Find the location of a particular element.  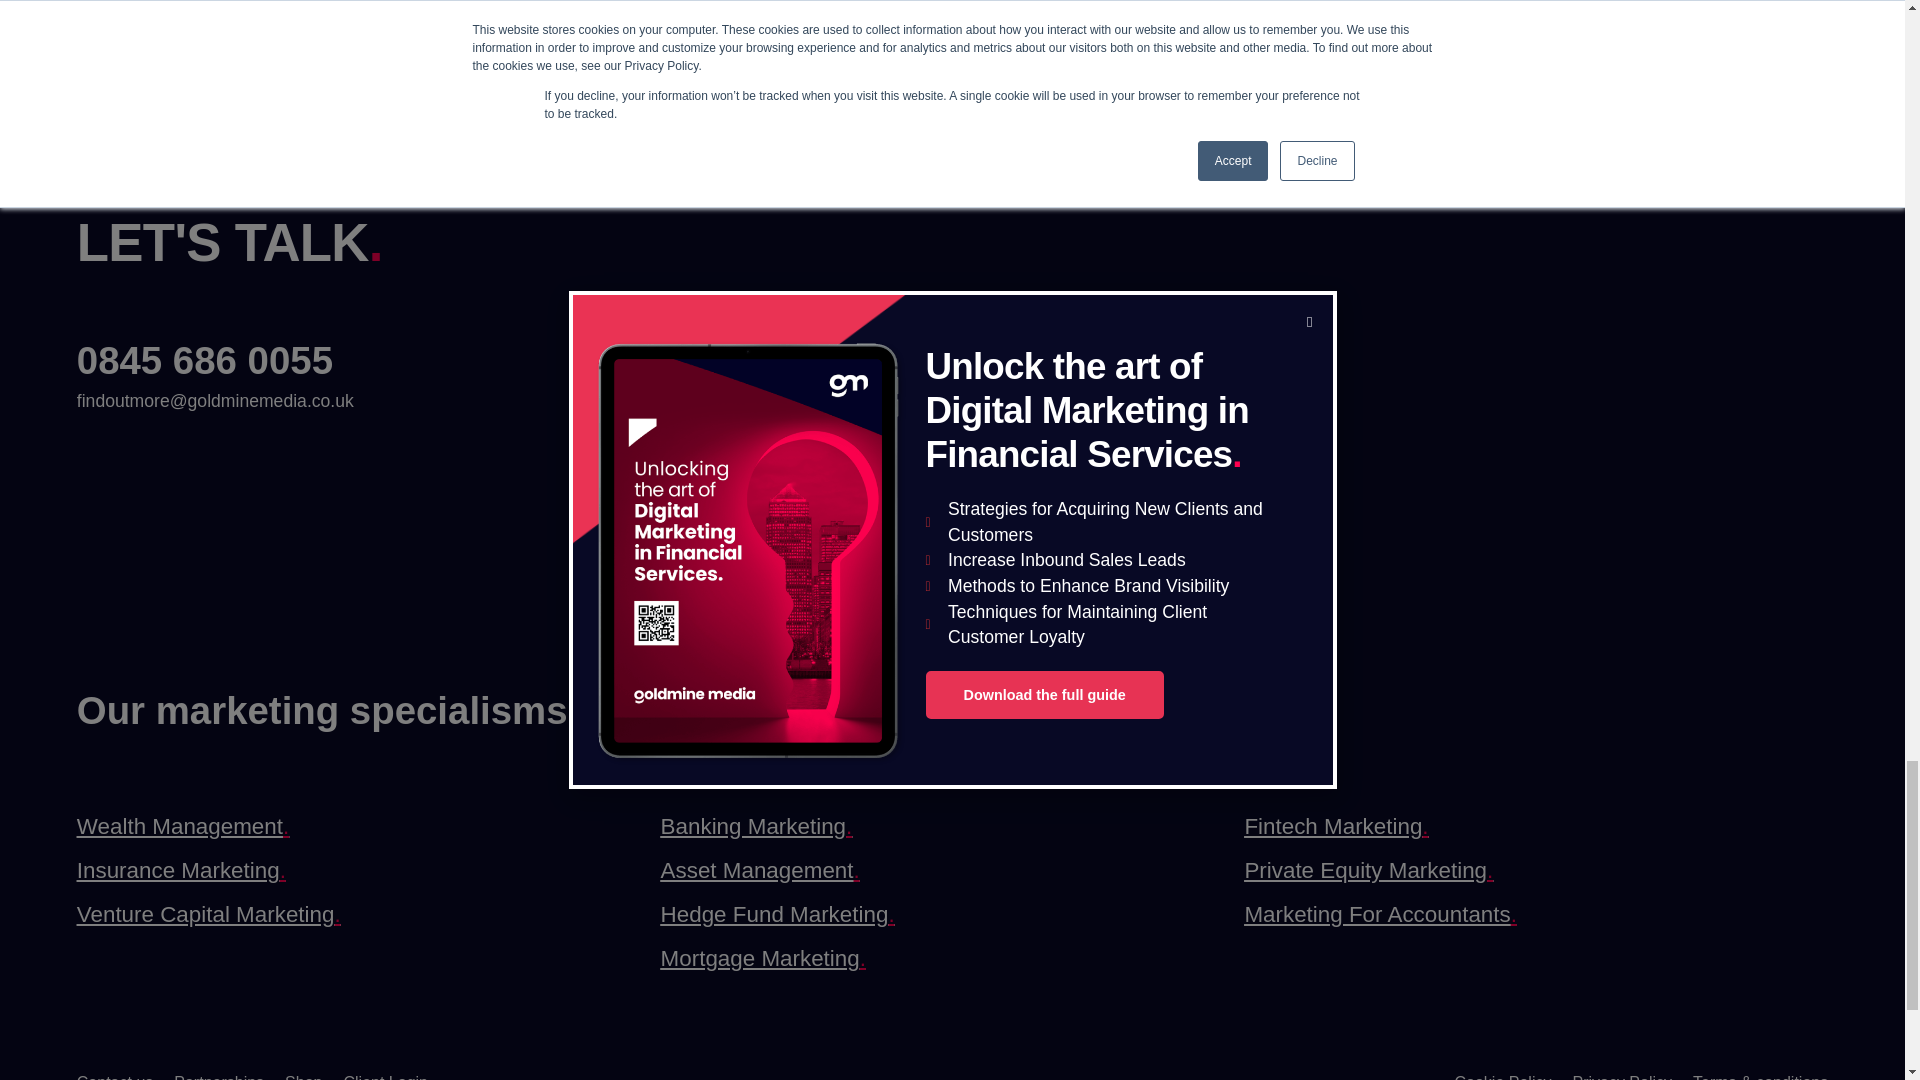

0845 686 0055 is located at coordinates (204, 360).